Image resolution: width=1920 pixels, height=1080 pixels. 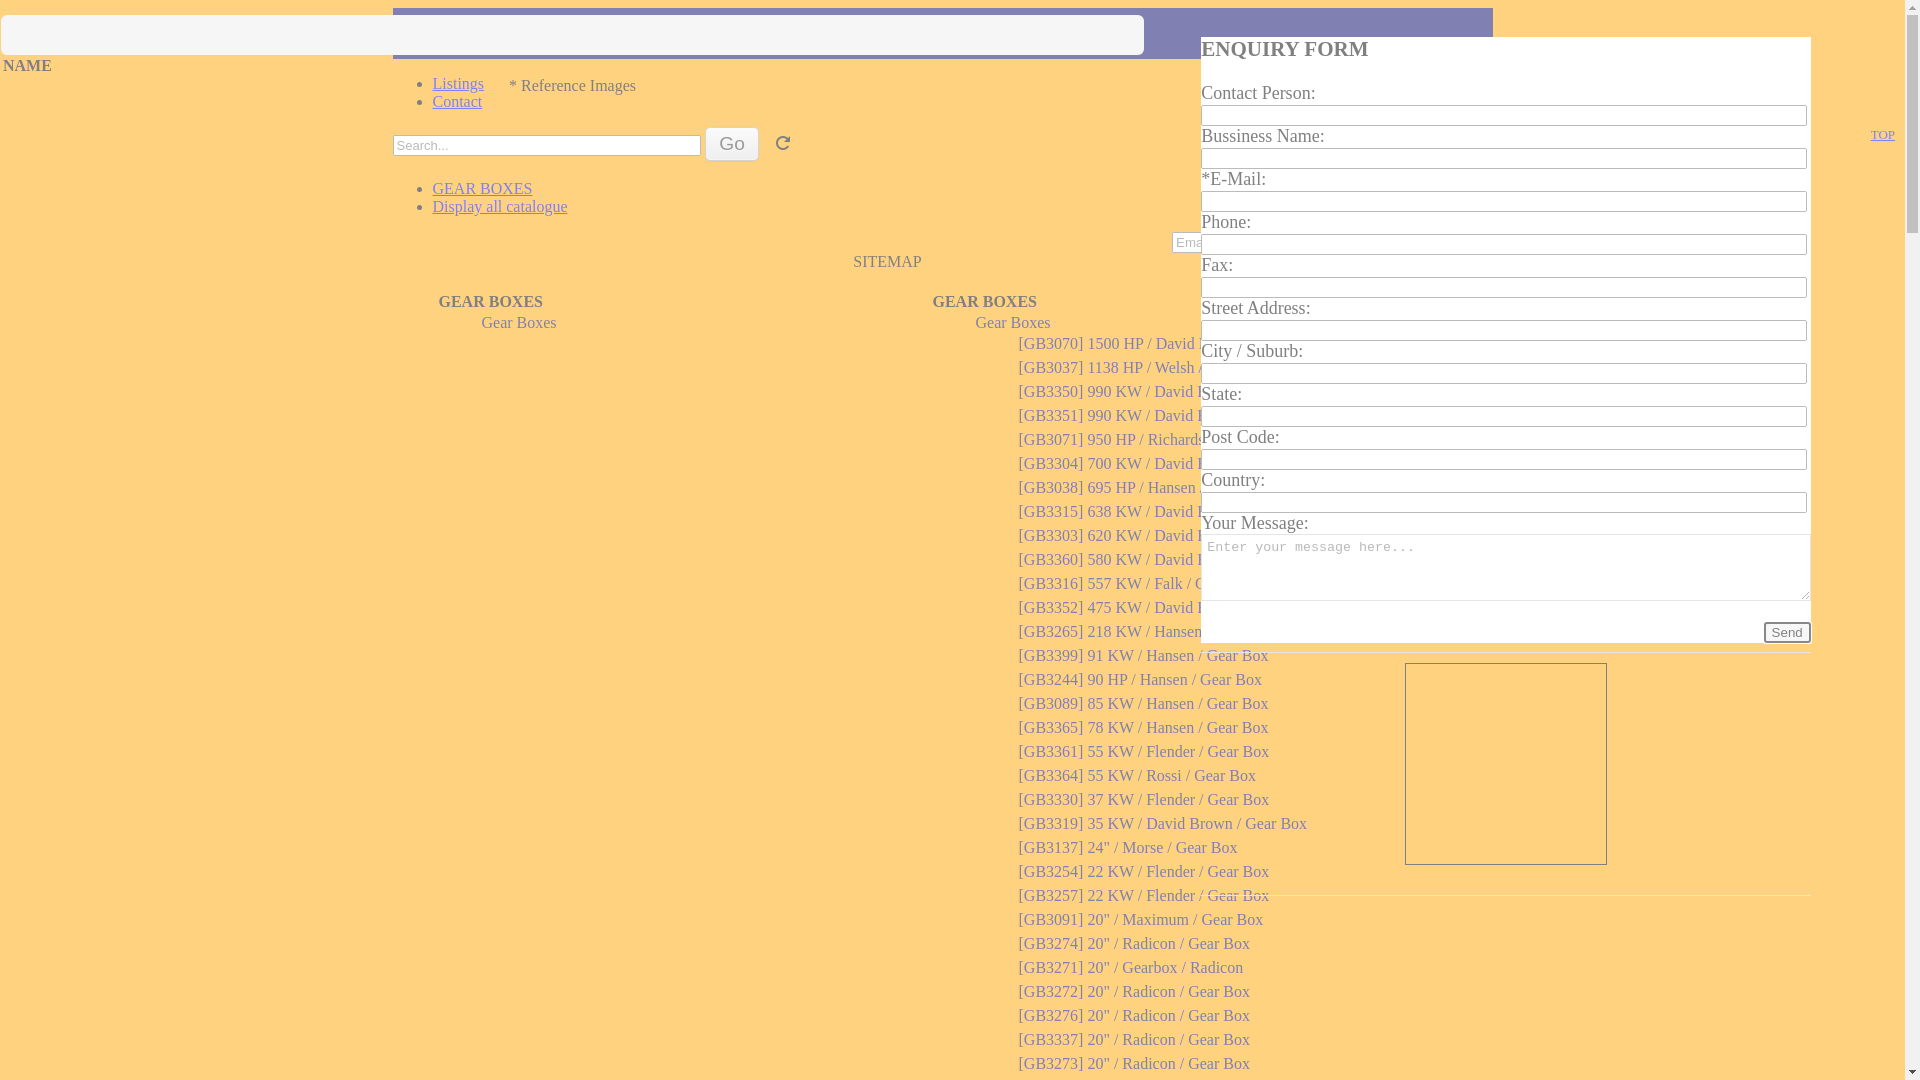 I want to click on GEAR BOXES, so click(x=984, y=302).